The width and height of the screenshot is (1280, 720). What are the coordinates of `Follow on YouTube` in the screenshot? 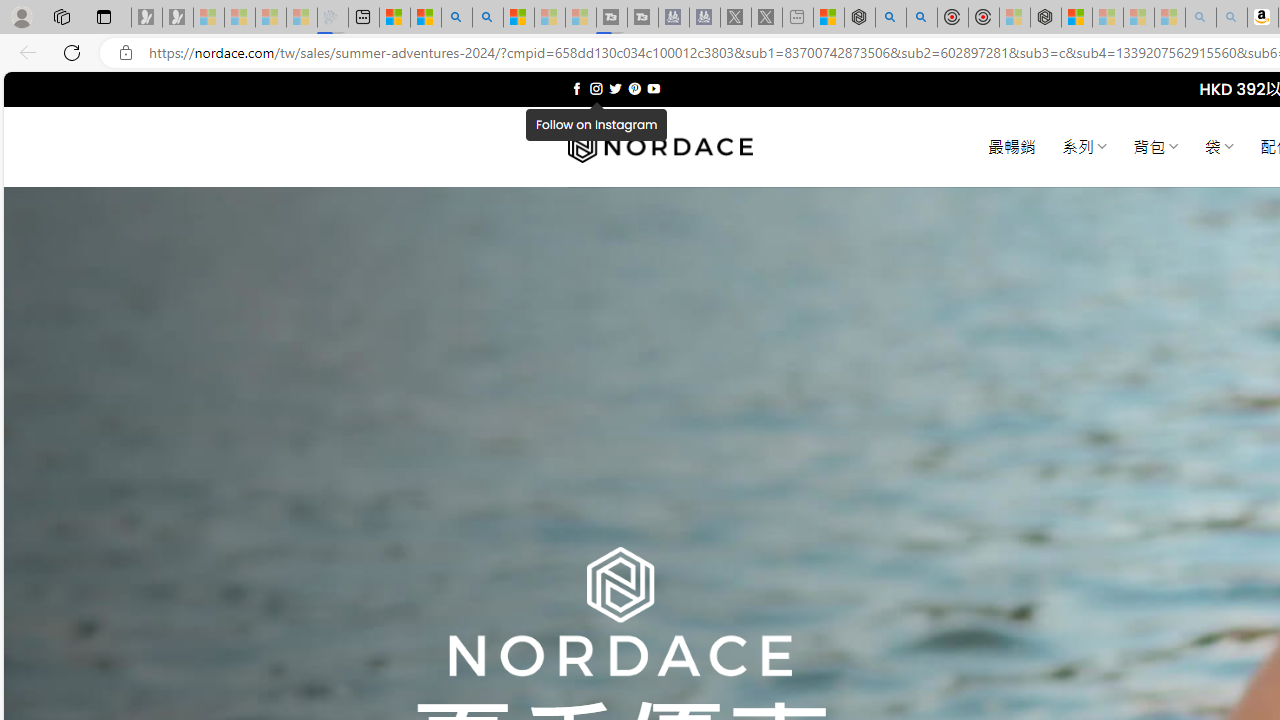 It's located at (653, 88).